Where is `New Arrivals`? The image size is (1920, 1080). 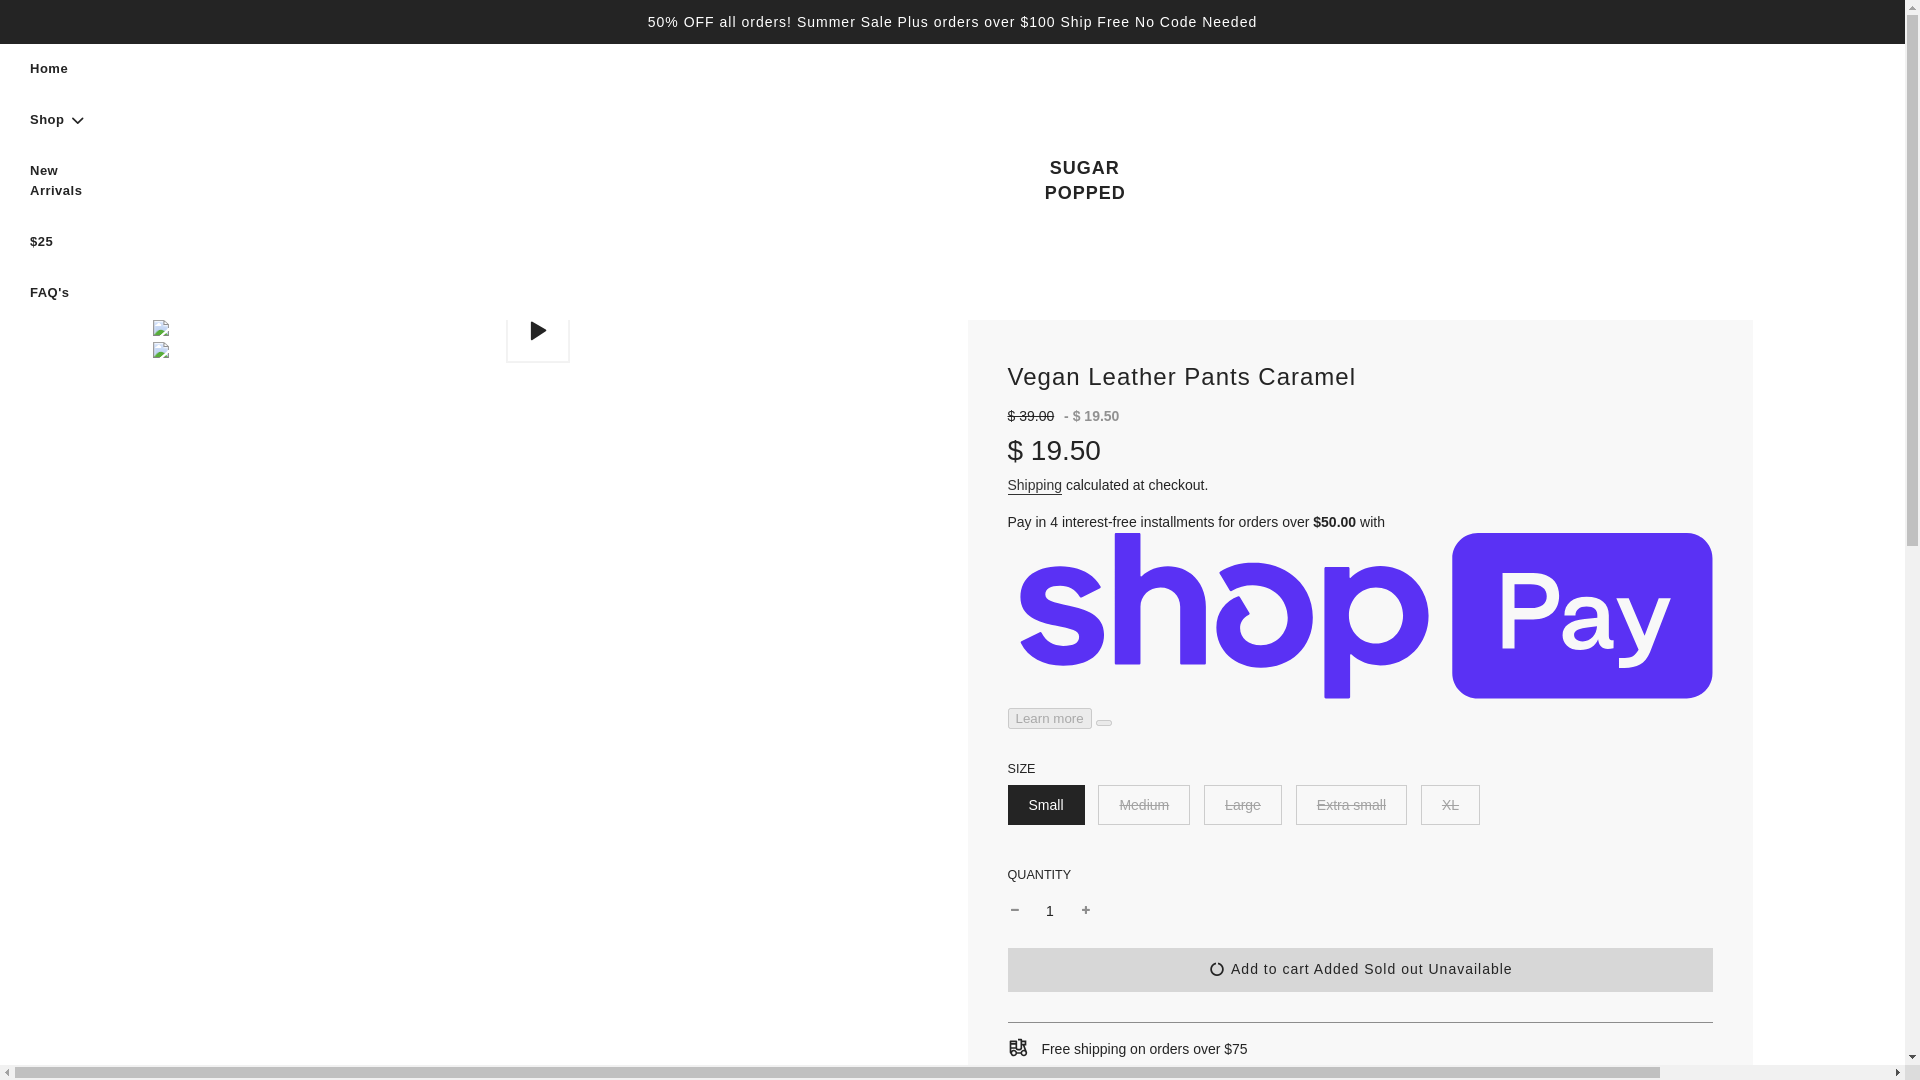 New Arrivals is located at coordinates (58, 182).